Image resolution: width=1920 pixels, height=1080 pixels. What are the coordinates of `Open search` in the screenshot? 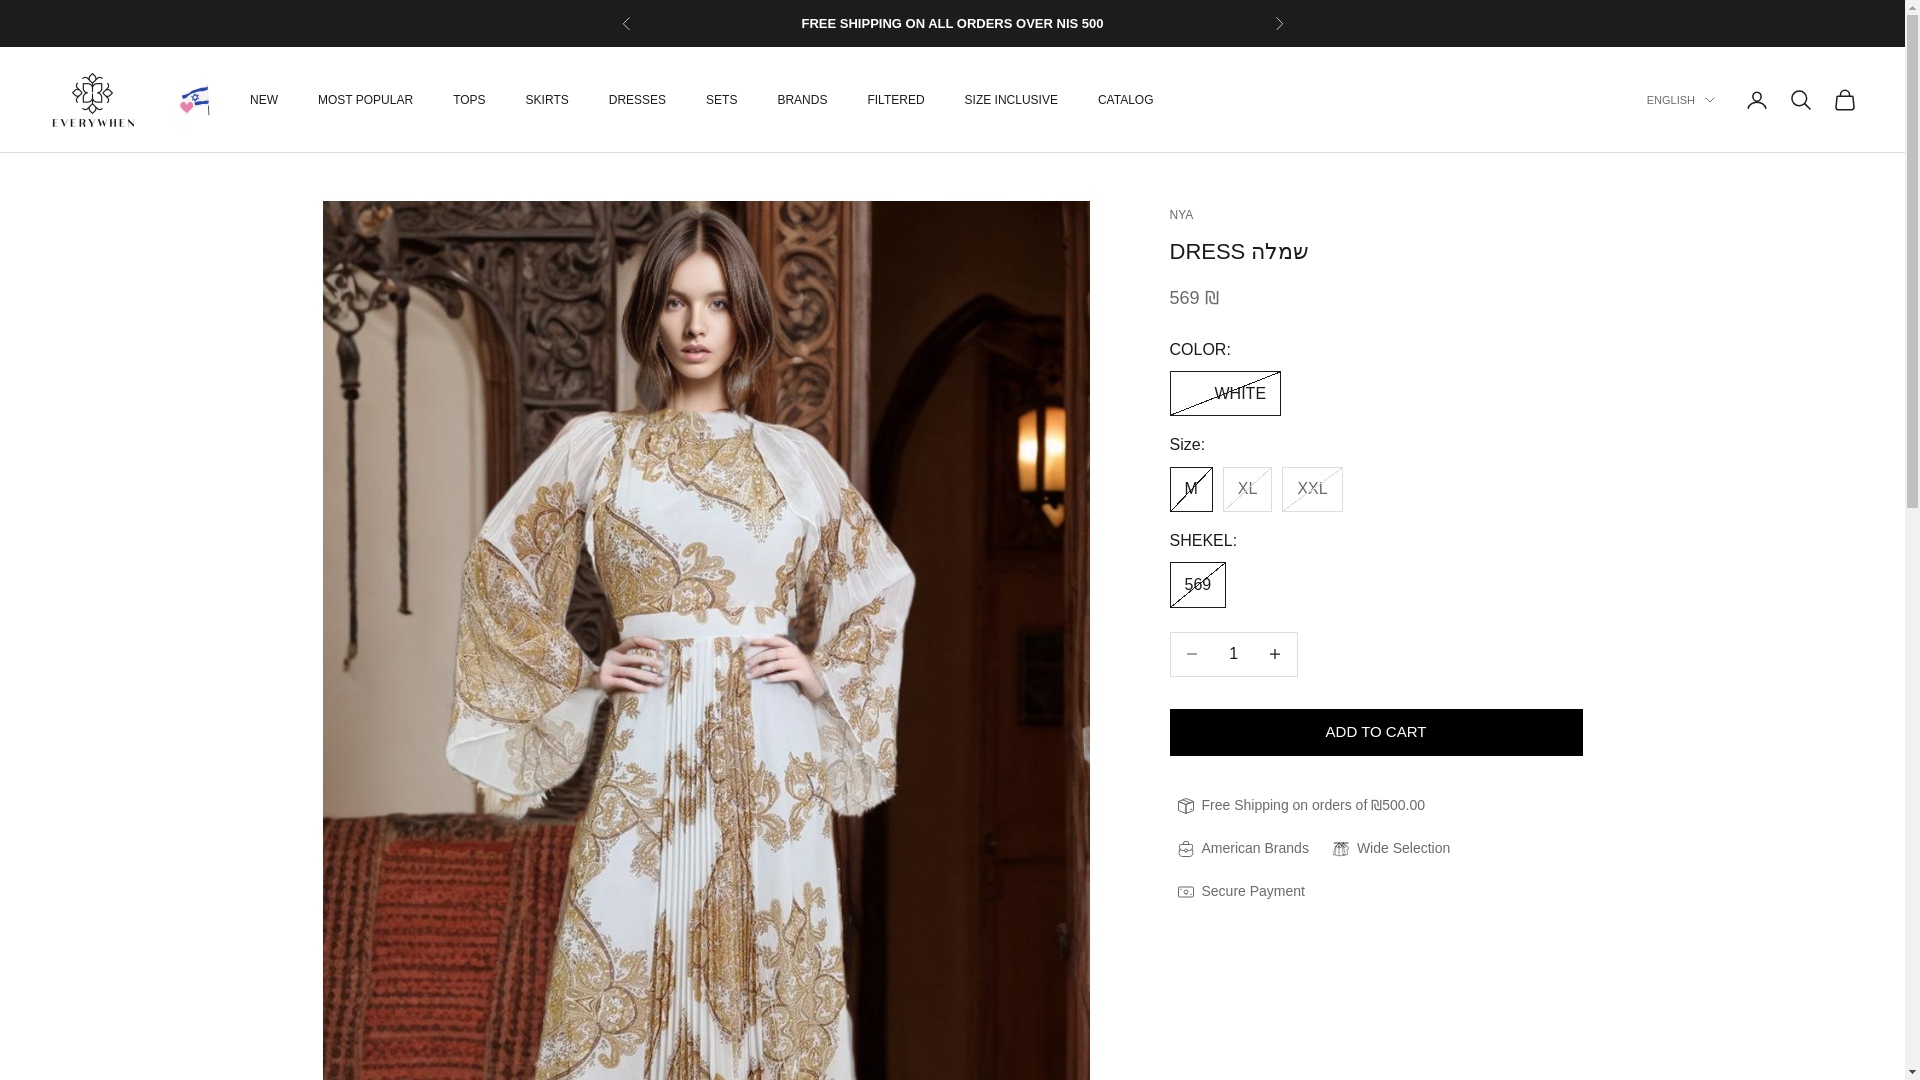 It's located at (1800, 100).